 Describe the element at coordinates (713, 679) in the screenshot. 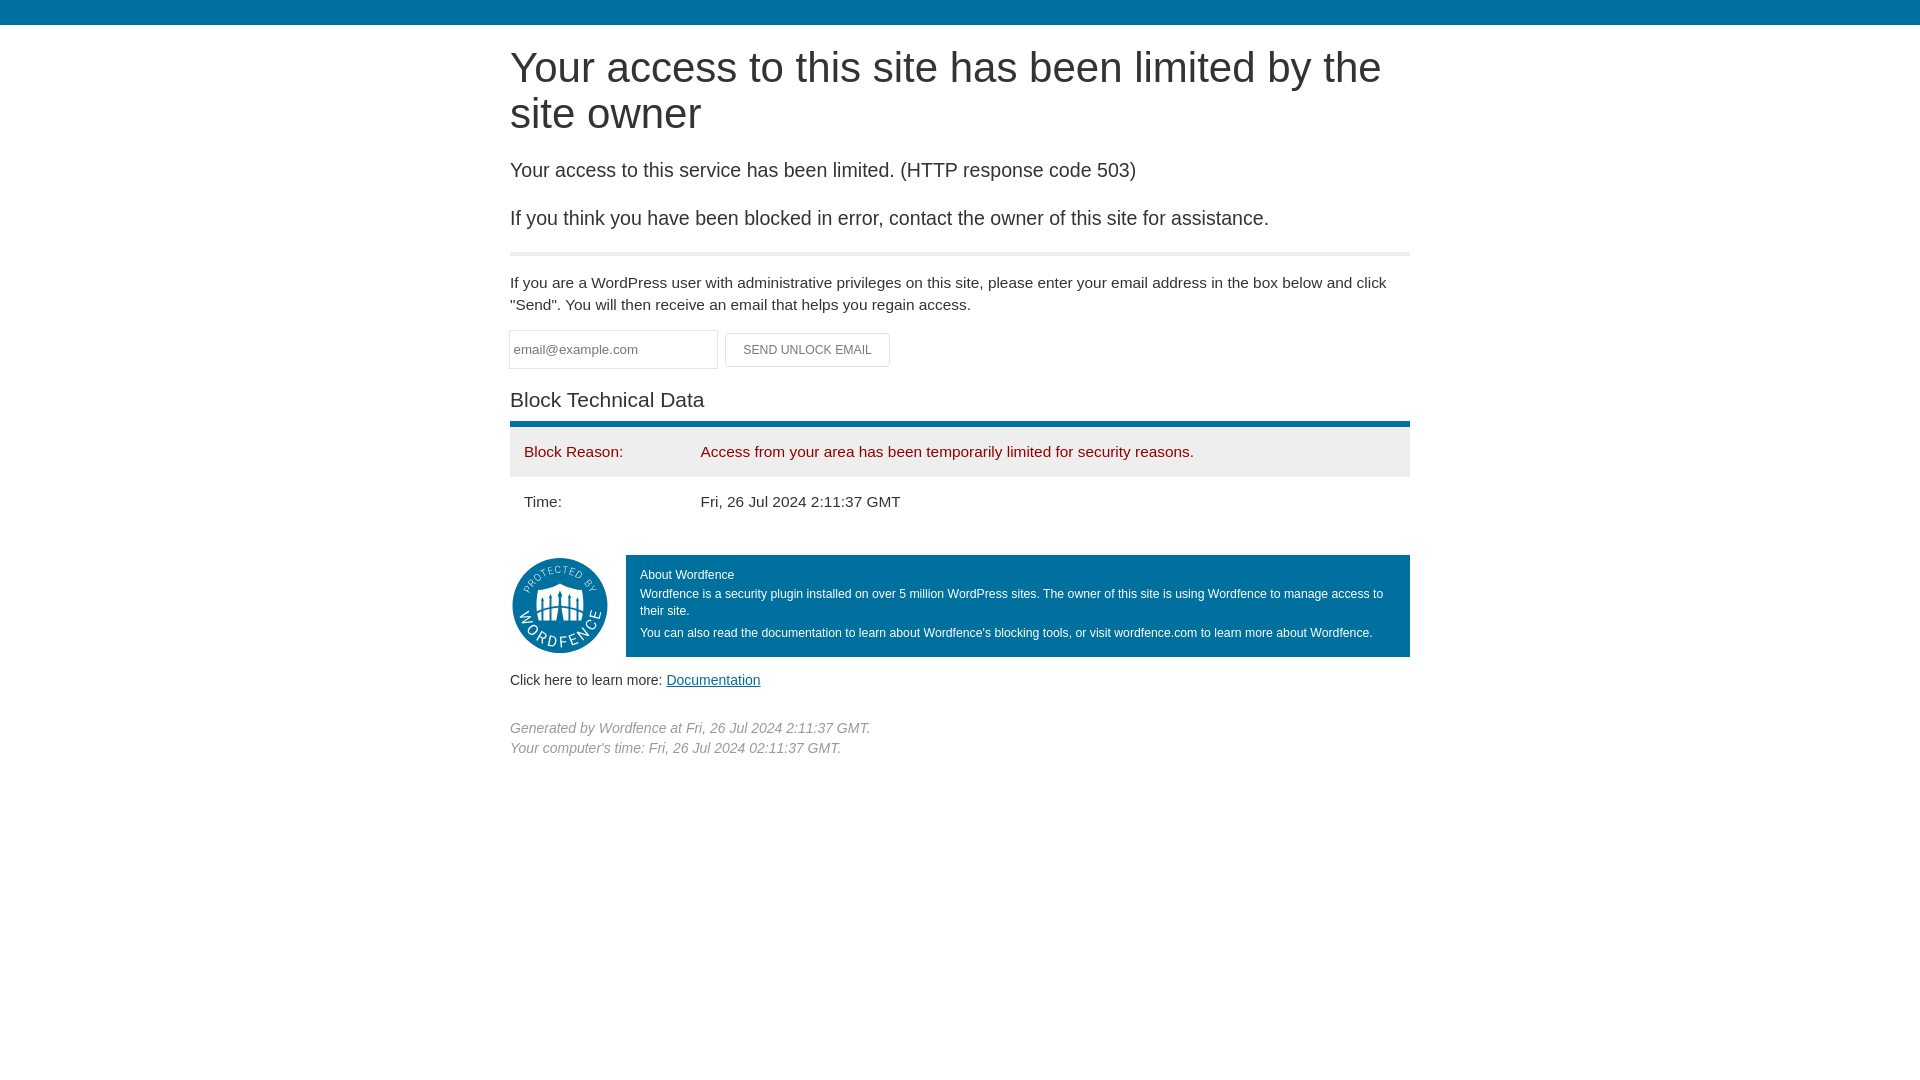

I see `Documentation` at that location.